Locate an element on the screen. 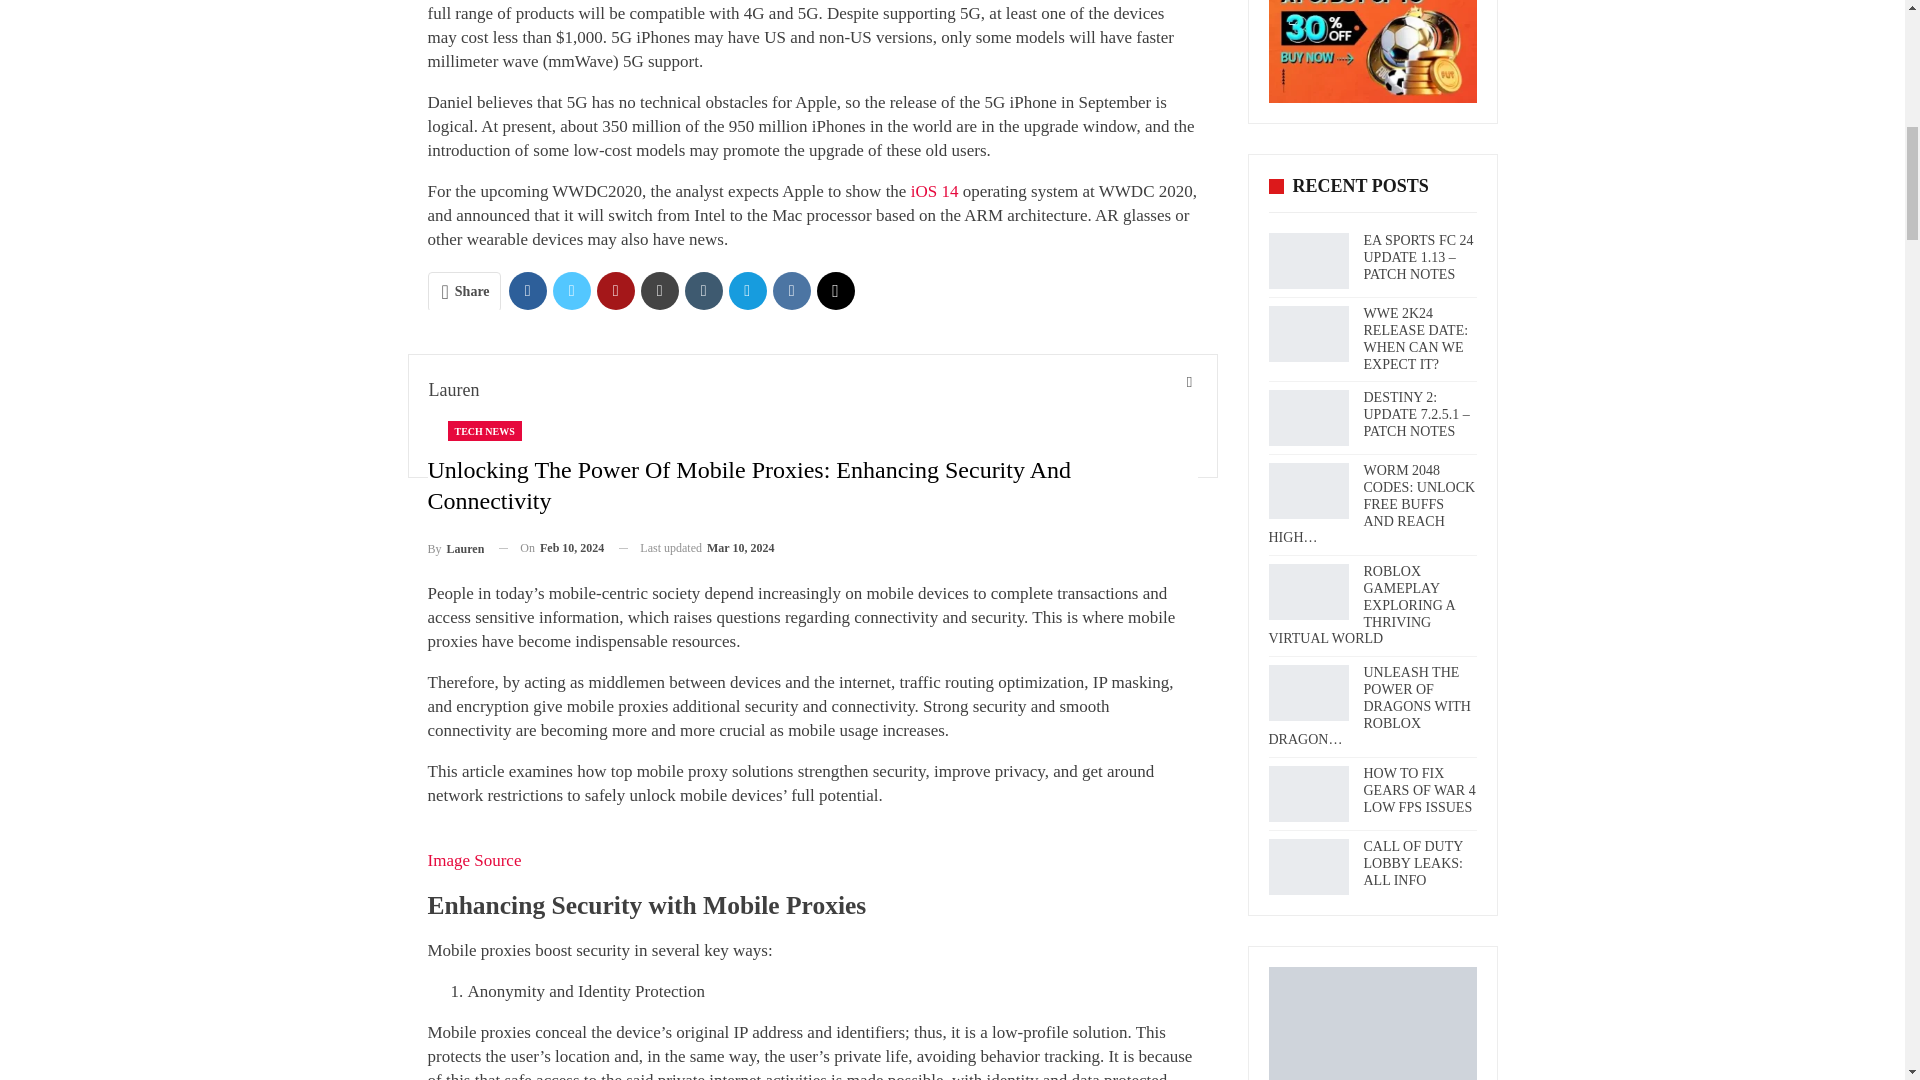 This screenshot has height=1080, width=1920. iOS 14 is located at coordinates (932, 191).